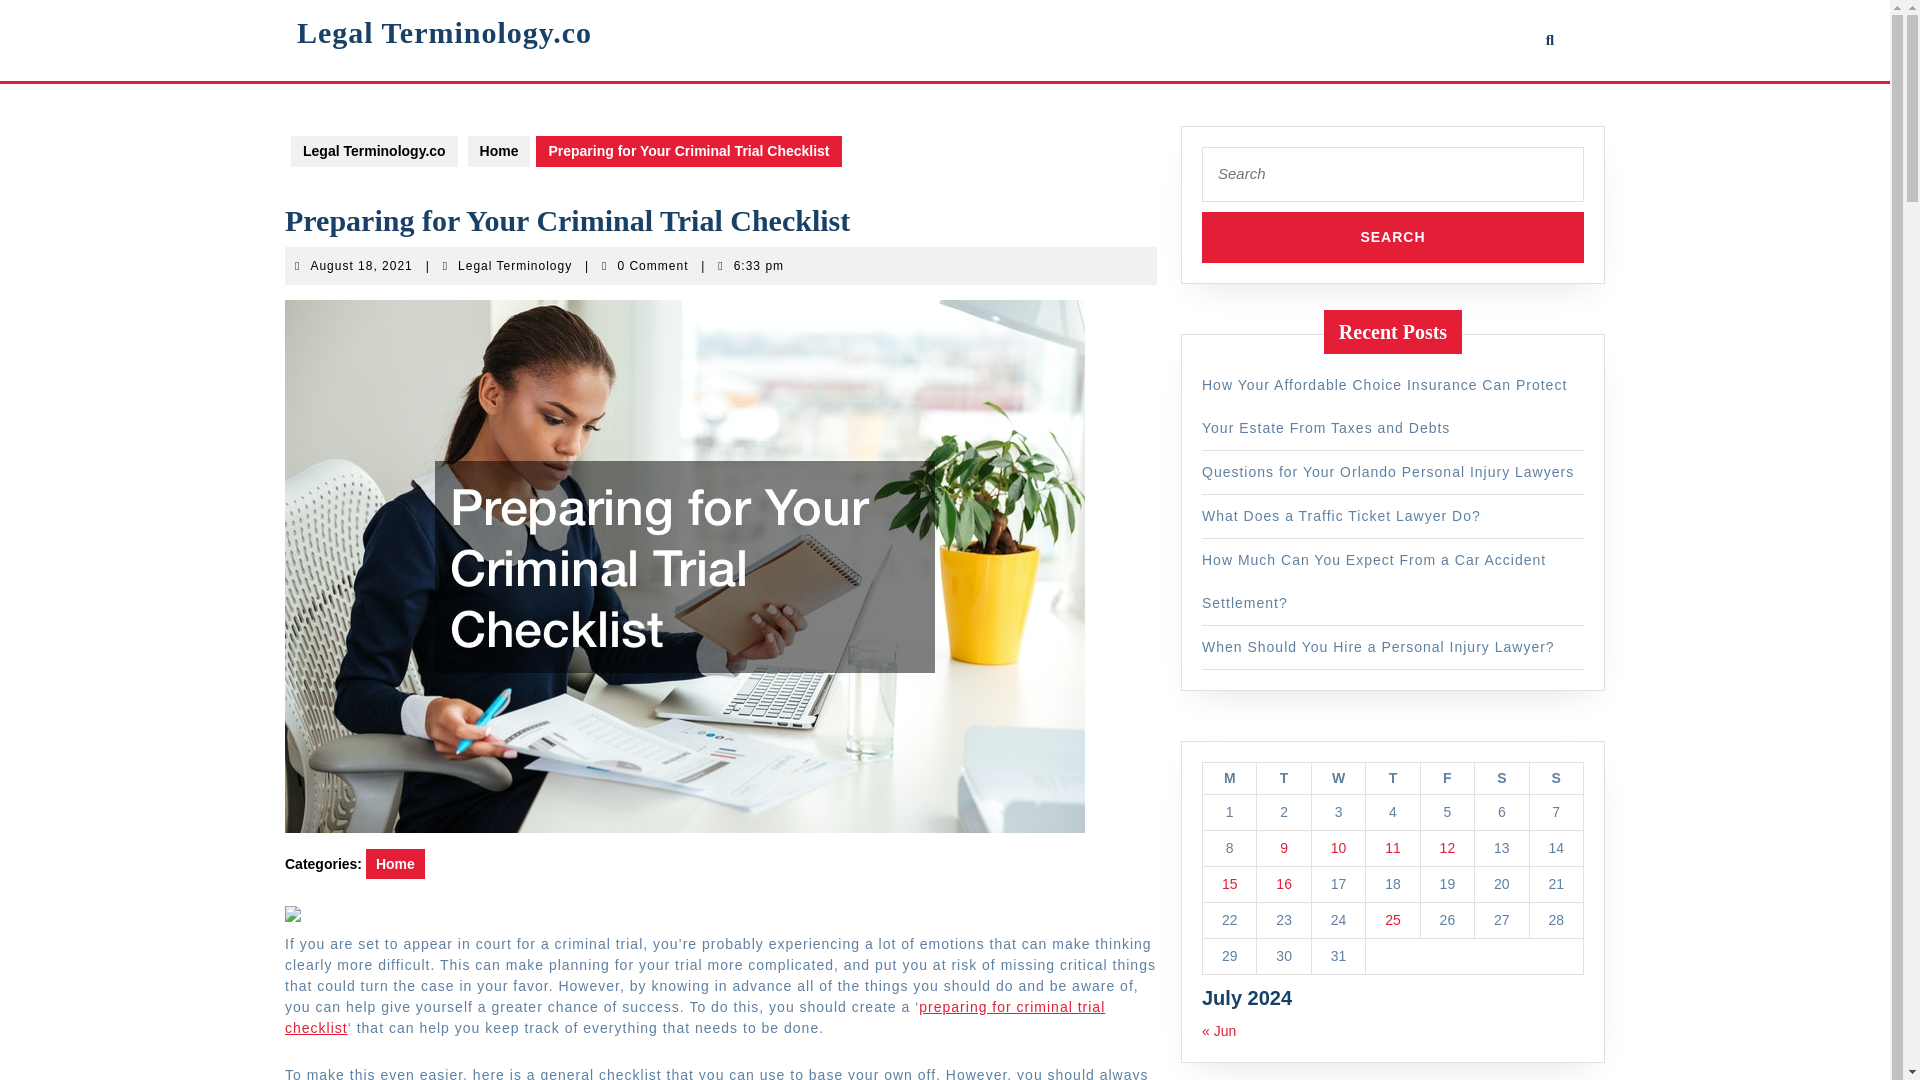 This screenshot has height=1080, width=1920. What do you see at coordinates (500, 152) in the screenshot?
I see `Home` at bounding box center [500, 152].